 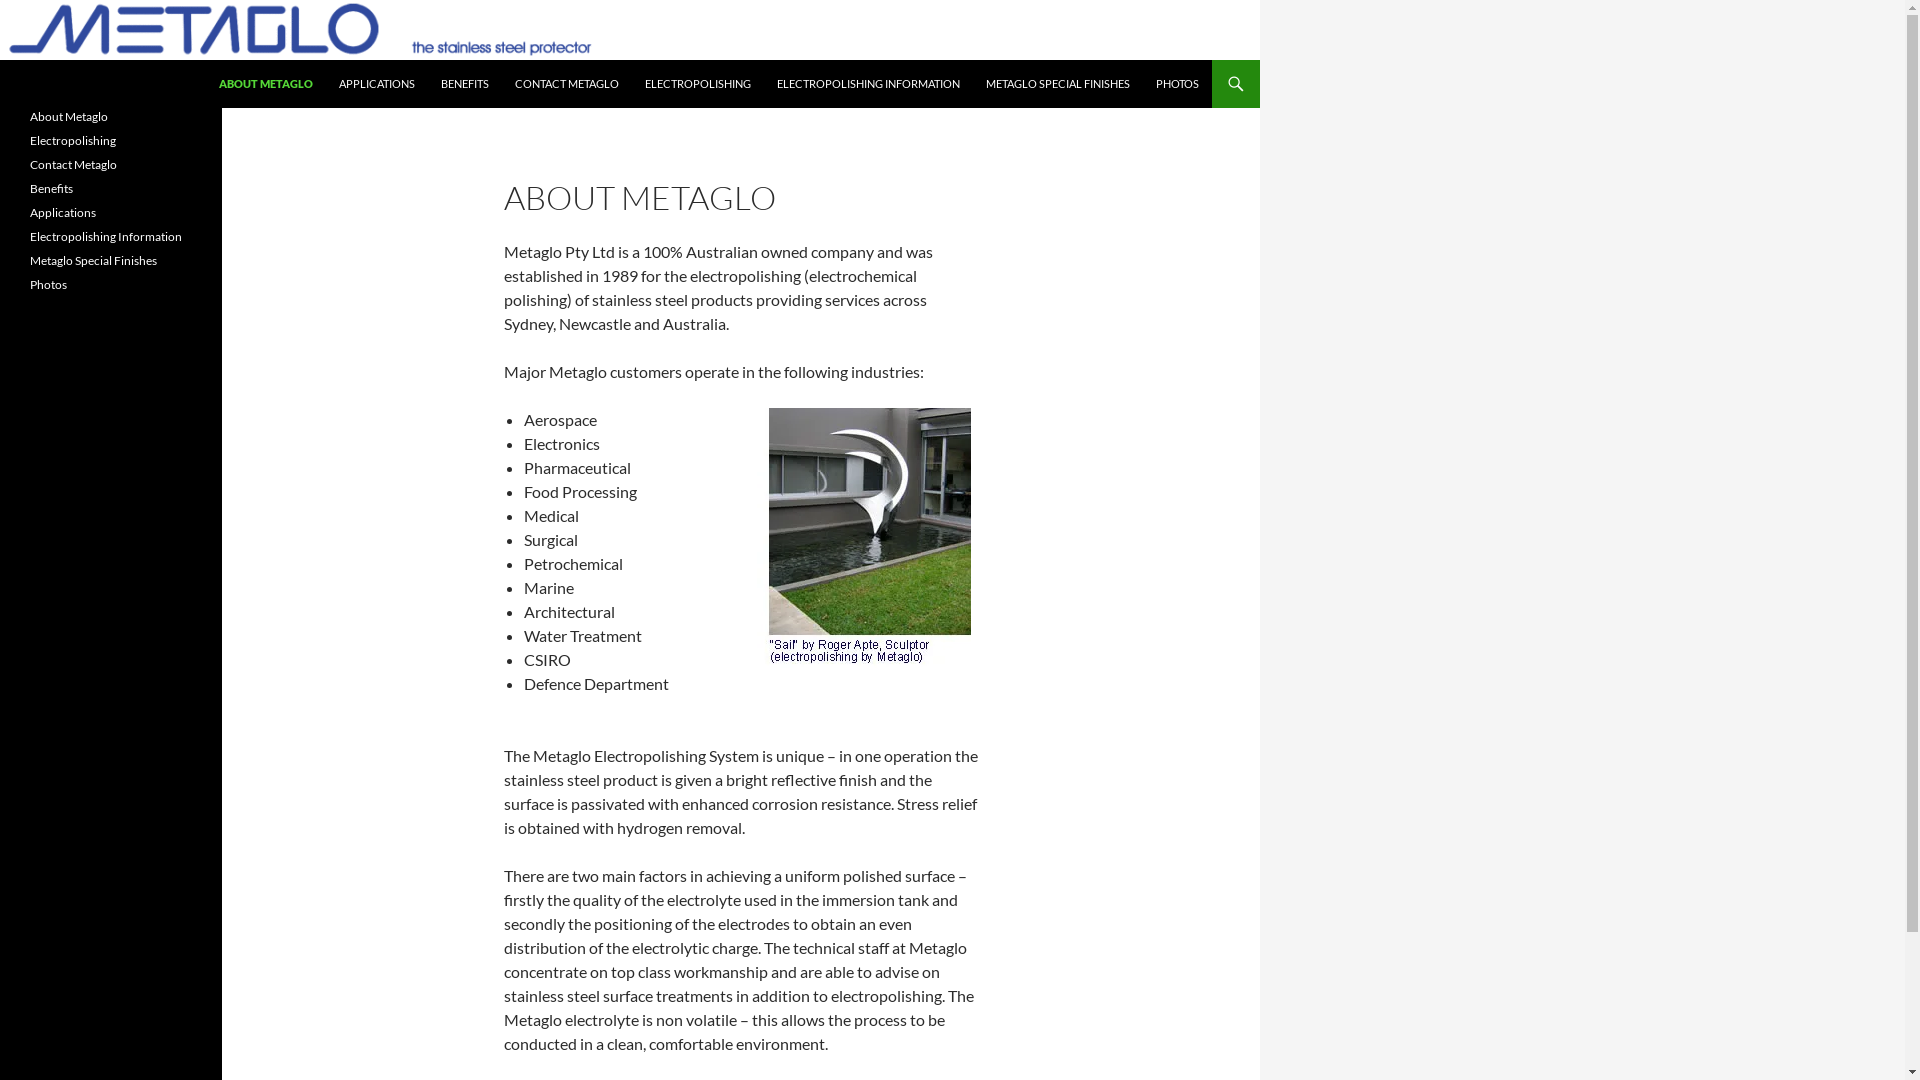 I want to click on Electropolishing, so click(x=73, y=140).